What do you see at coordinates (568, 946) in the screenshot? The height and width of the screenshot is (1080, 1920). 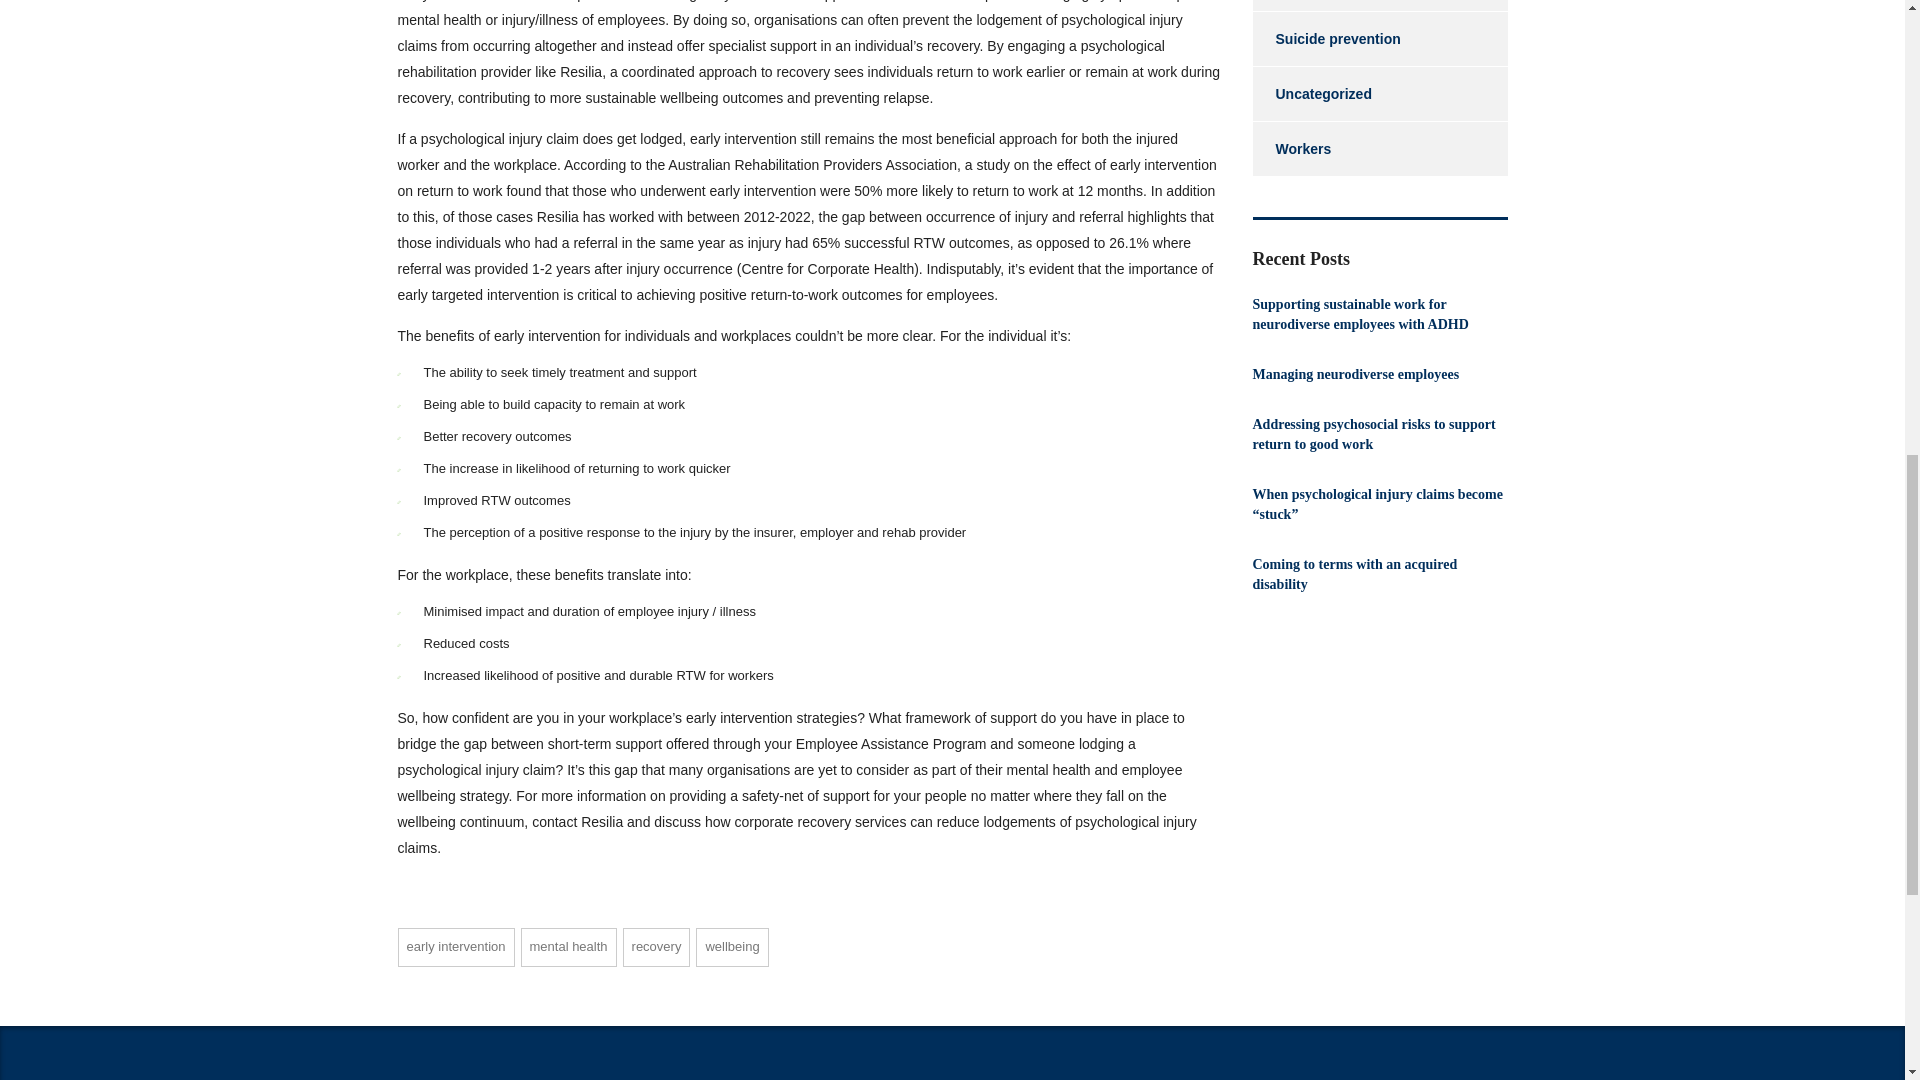 I see `mental health` at bounding box center [568, 946].